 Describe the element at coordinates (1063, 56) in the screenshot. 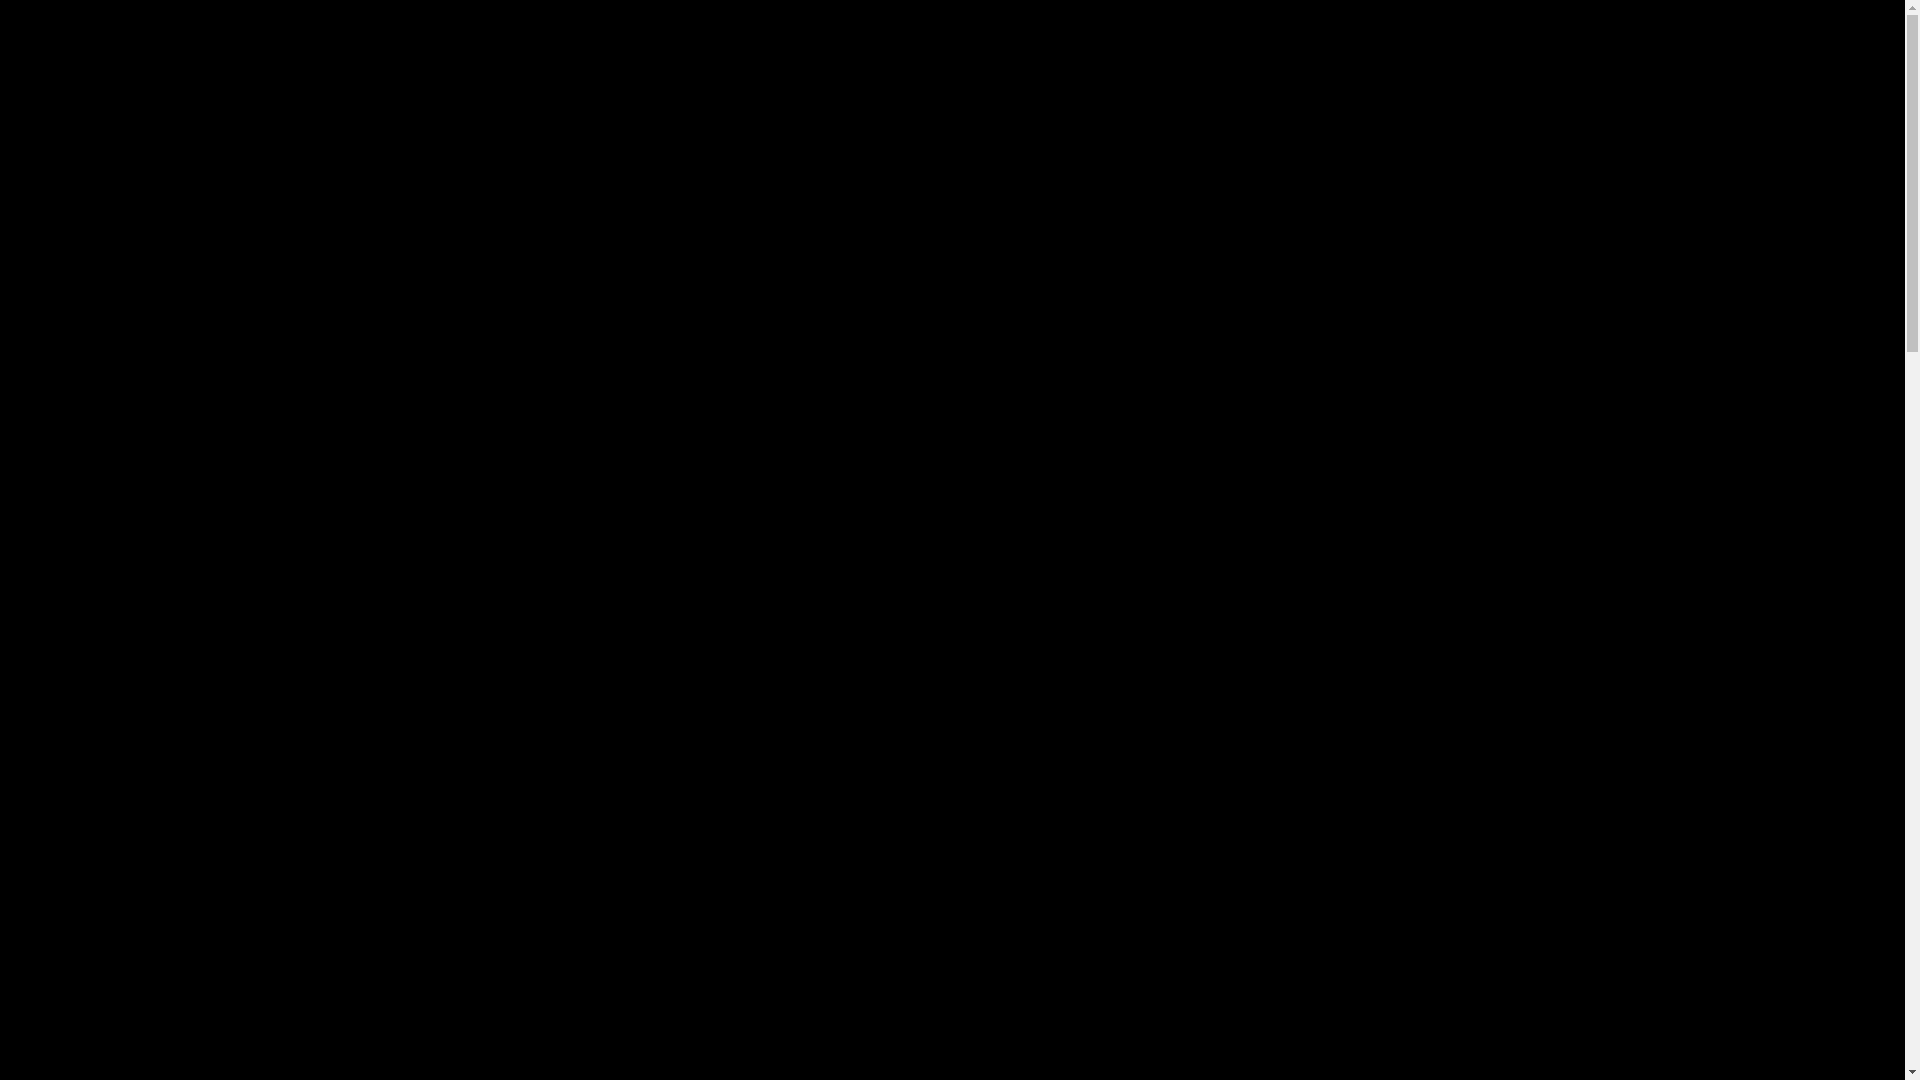

I see `MINISTRIES` at that location.